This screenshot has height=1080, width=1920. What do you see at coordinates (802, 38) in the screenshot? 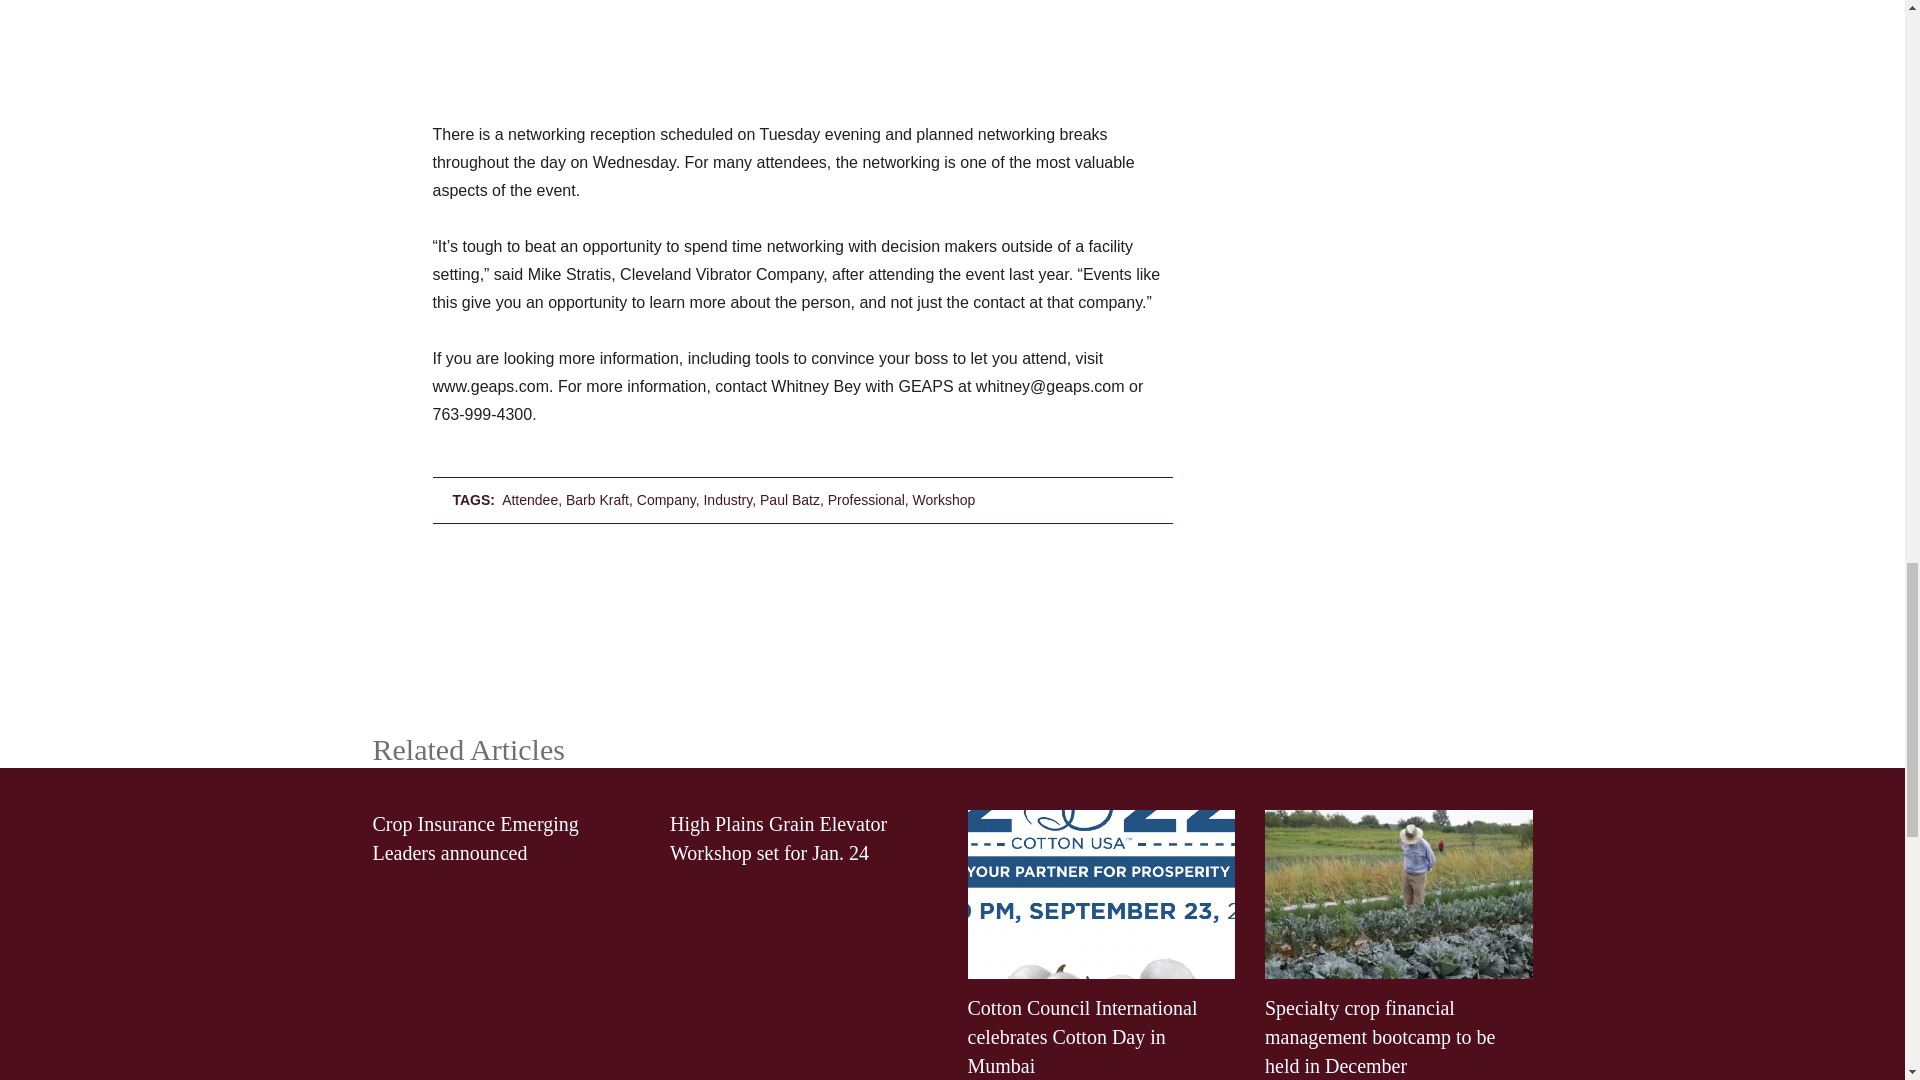
I see `3rd party ad content` at bounding box center [802, 38].